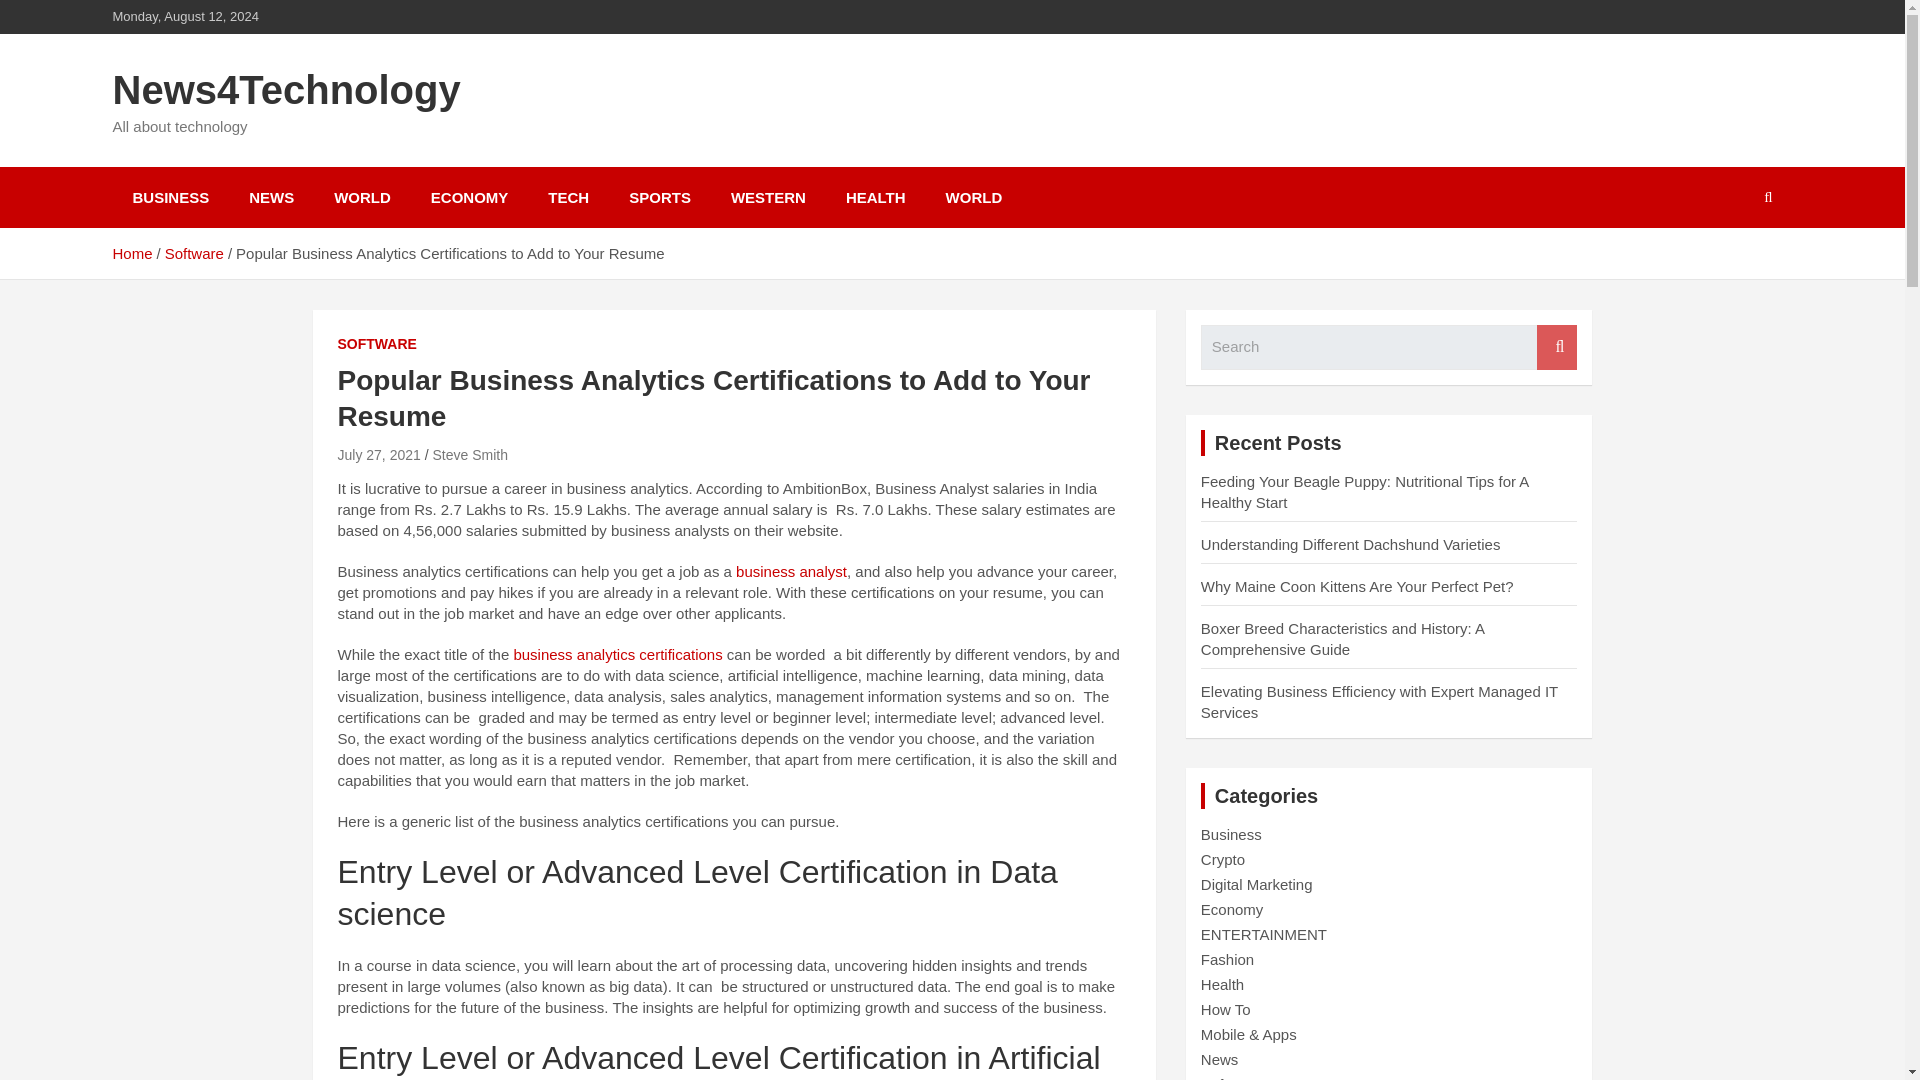 Image resolution: width=1920 pixels, height=1080 pixels. Describe the element at coordinates (271, 197) in the screenshot. I see `NEWS` at that location.